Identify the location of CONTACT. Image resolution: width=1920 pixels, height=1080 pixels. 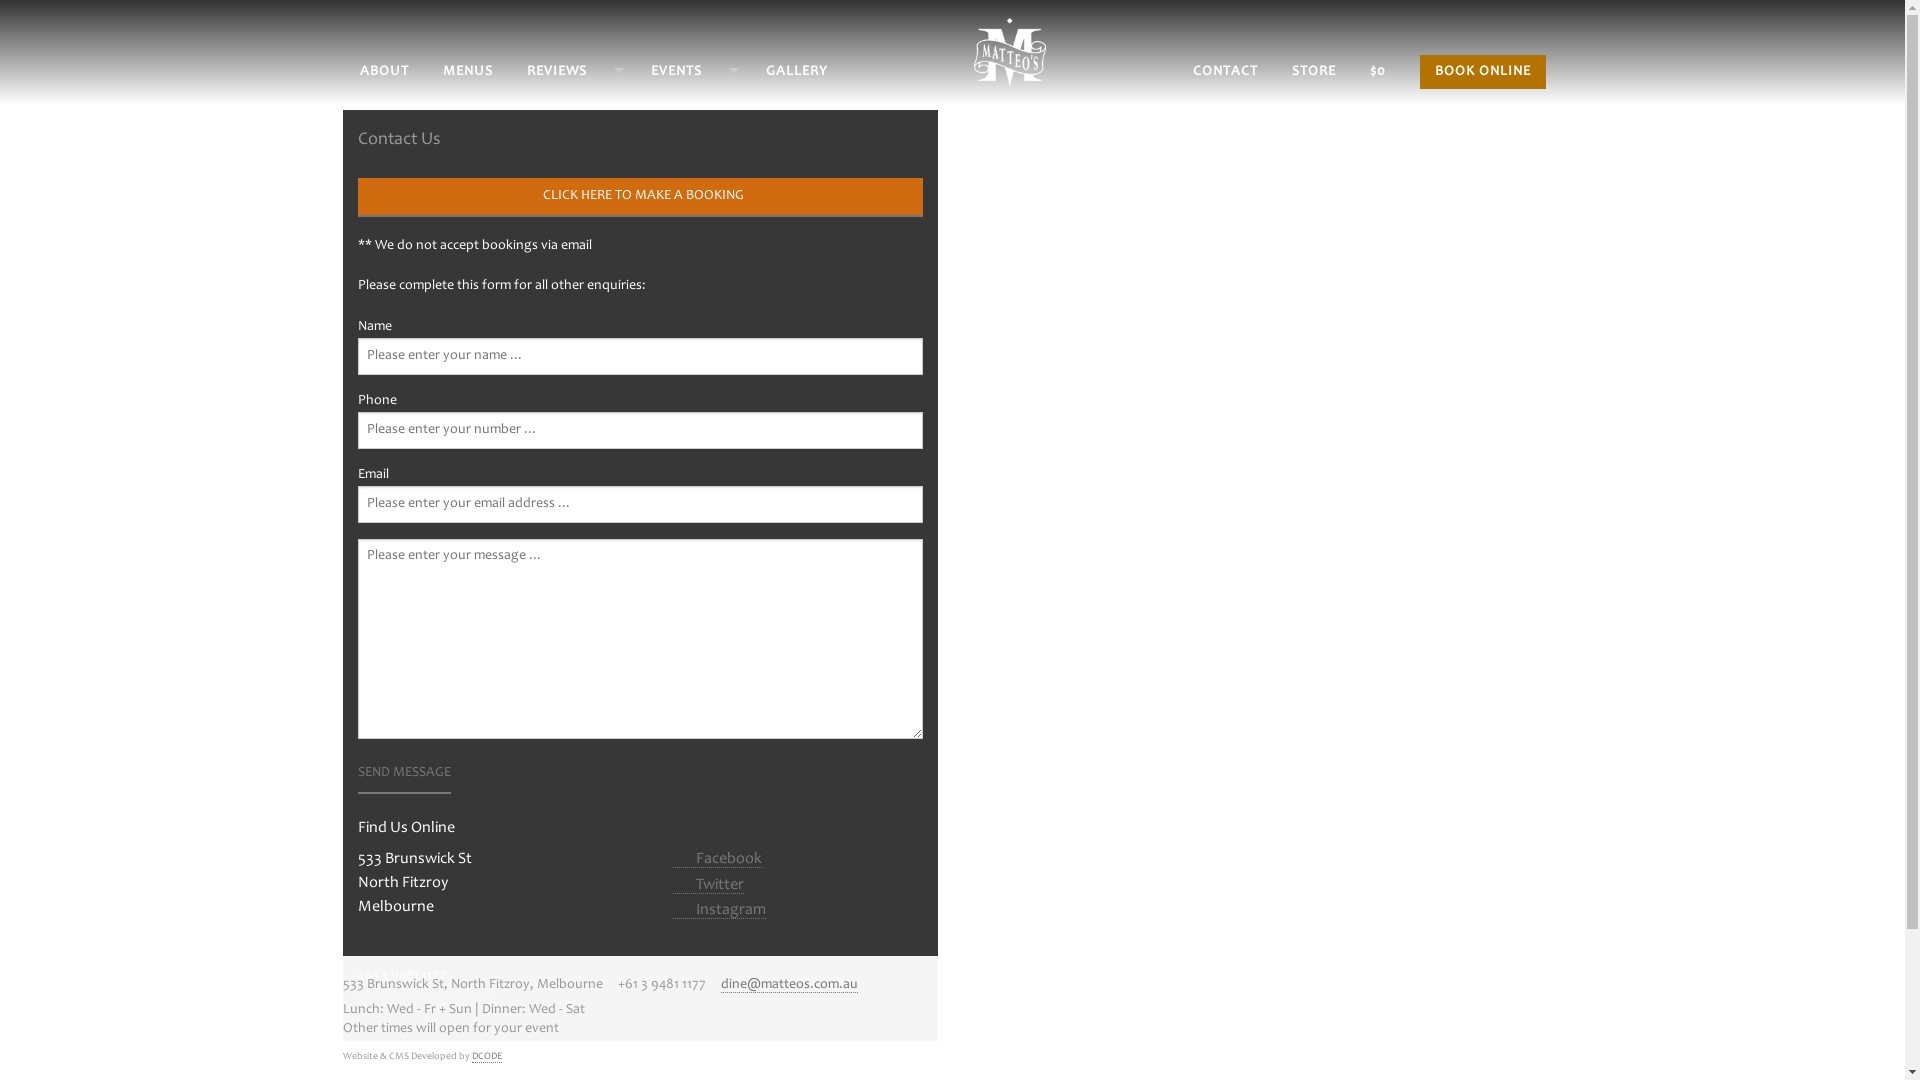
(1224, 74).